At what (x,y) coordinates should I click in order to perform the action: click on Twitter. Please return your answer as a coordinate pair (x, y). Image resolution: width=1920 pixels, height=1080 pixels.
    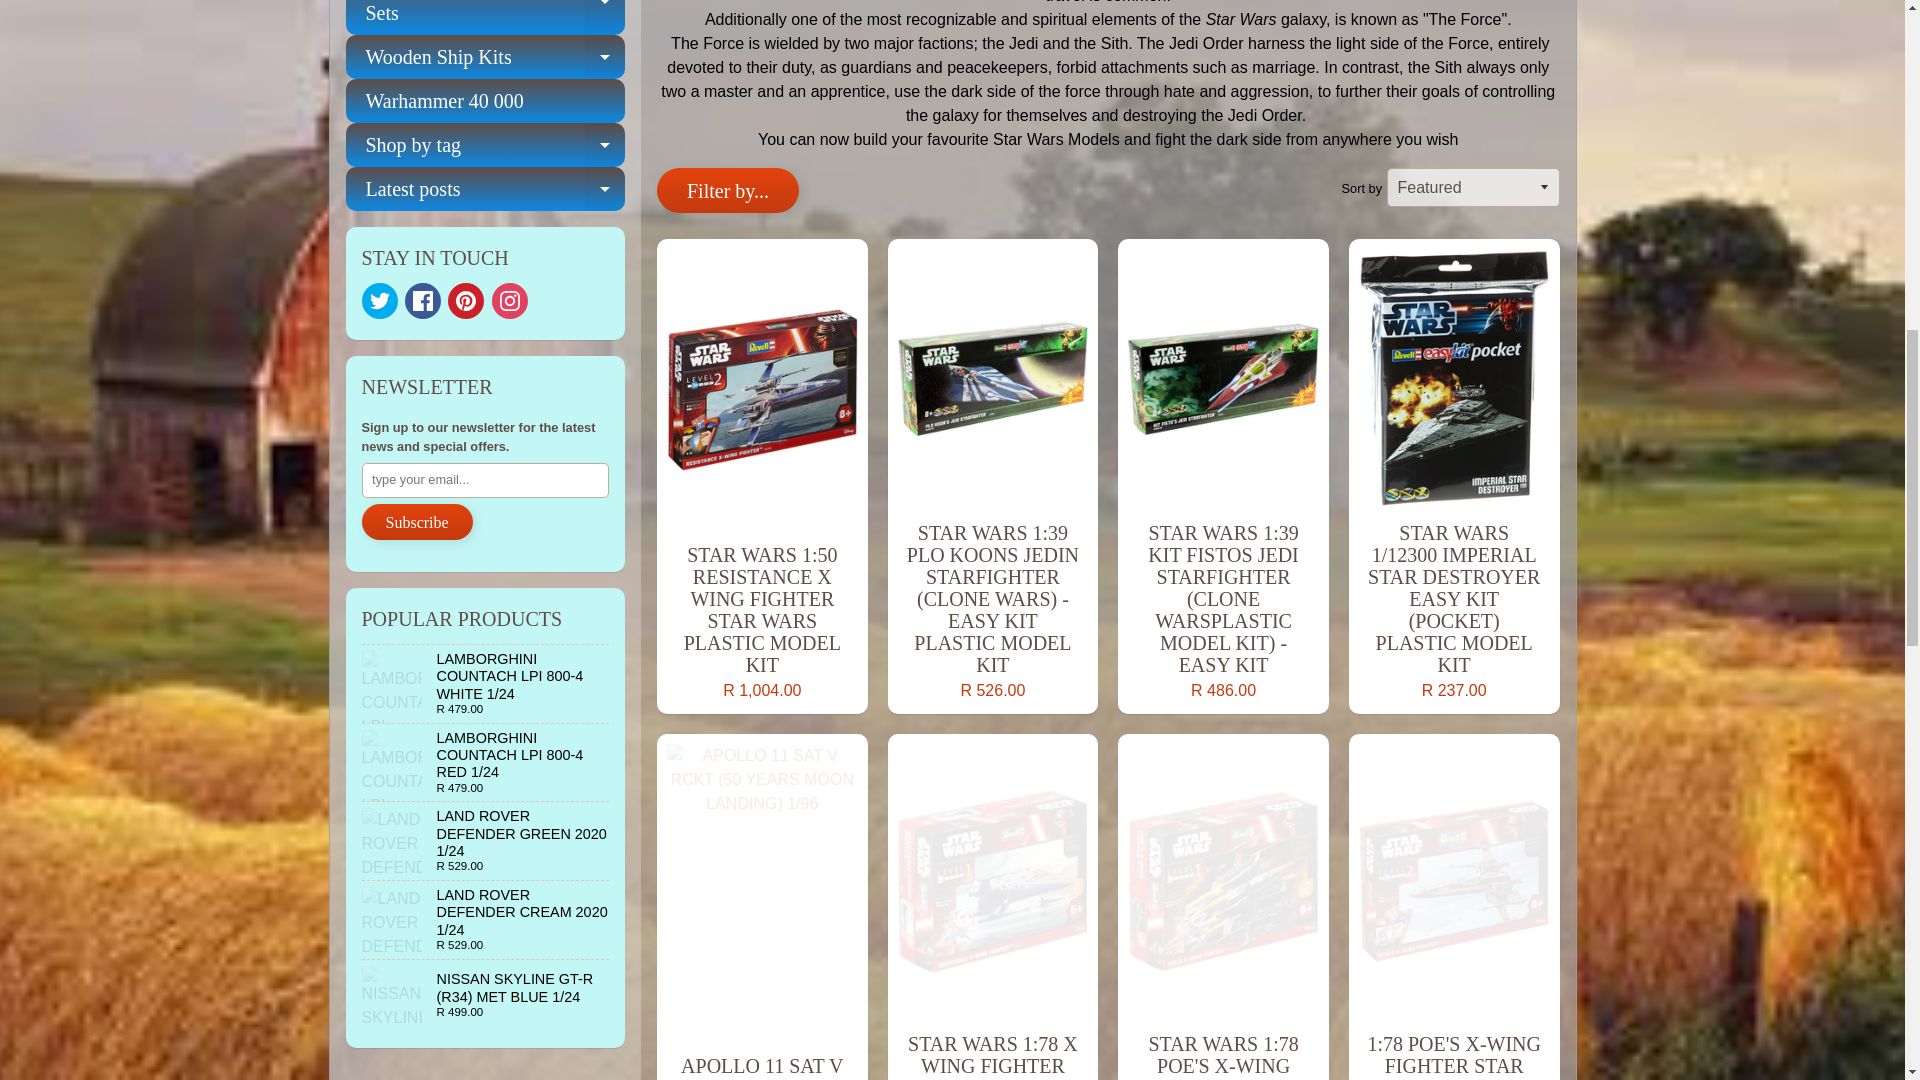
    Looking at the image, I should click on (380, 300).